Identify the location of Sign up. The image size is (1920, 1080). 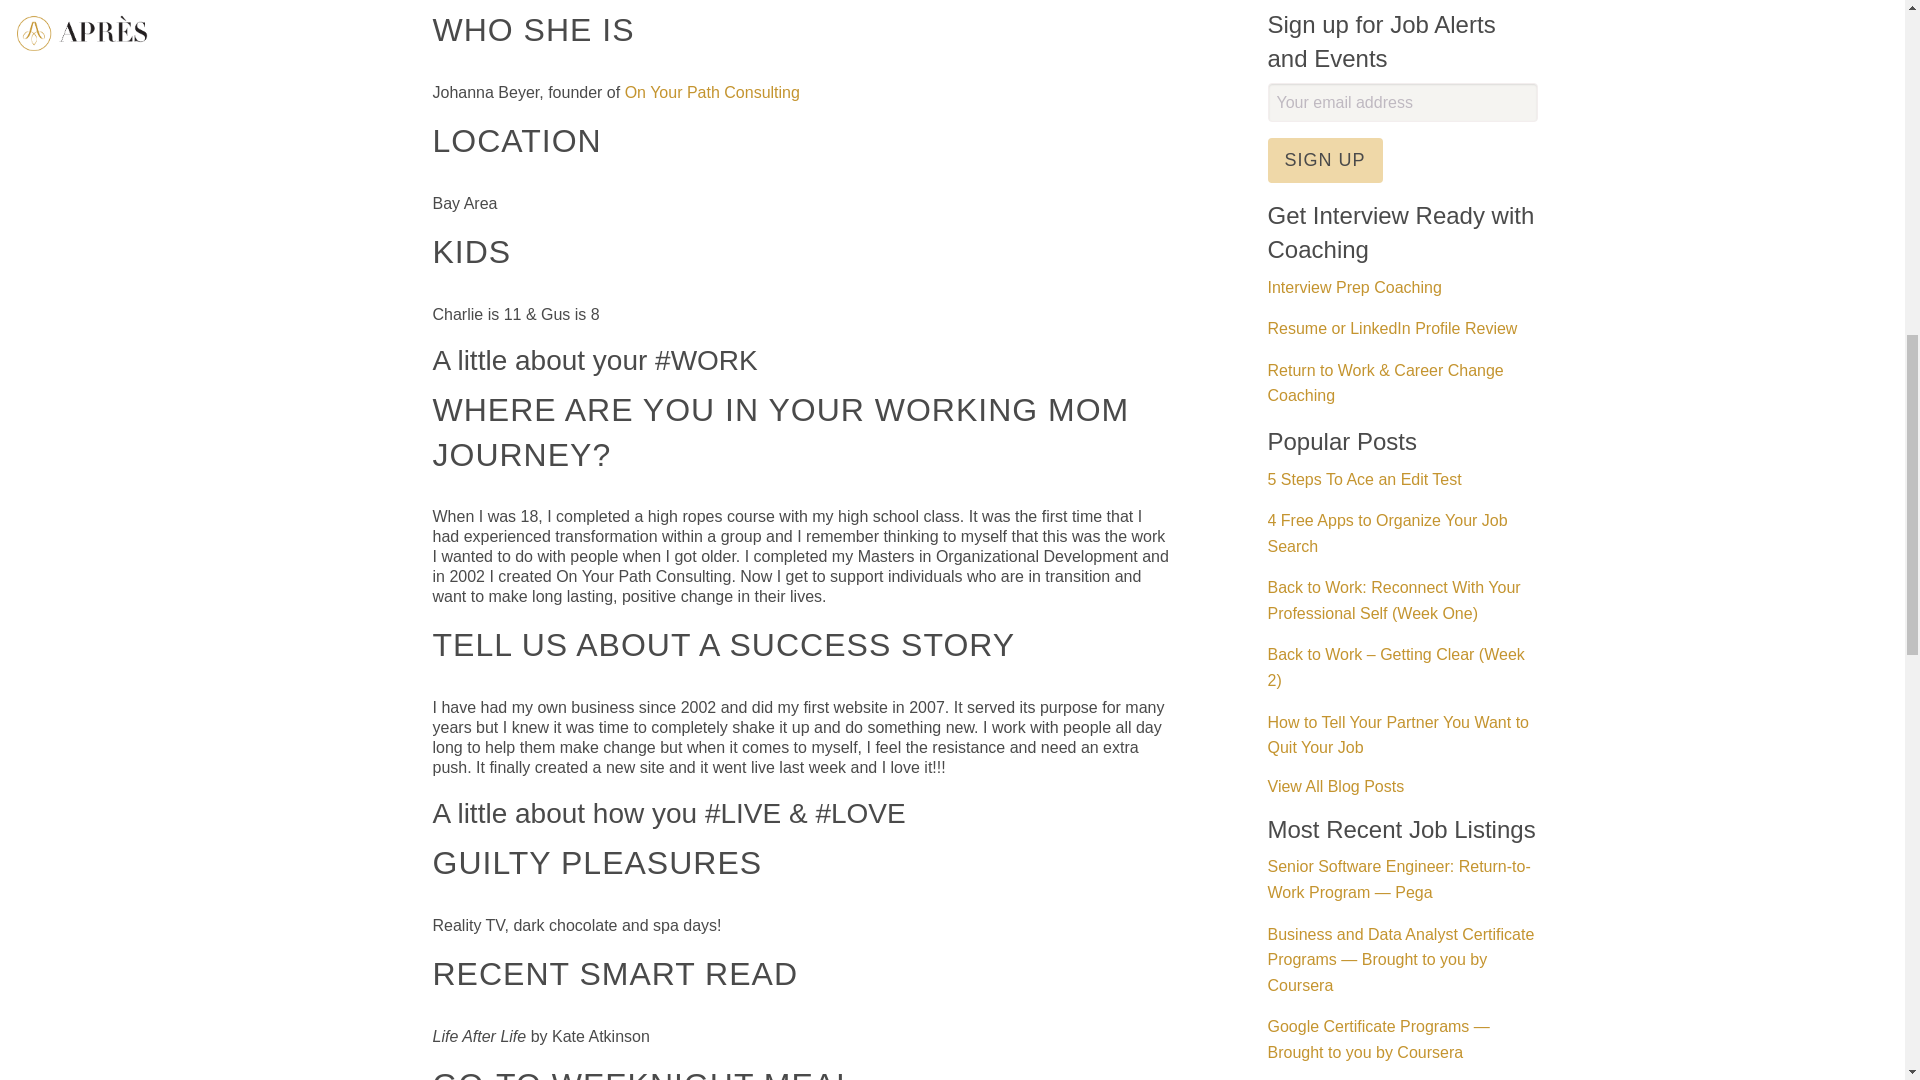
(1324, 160).